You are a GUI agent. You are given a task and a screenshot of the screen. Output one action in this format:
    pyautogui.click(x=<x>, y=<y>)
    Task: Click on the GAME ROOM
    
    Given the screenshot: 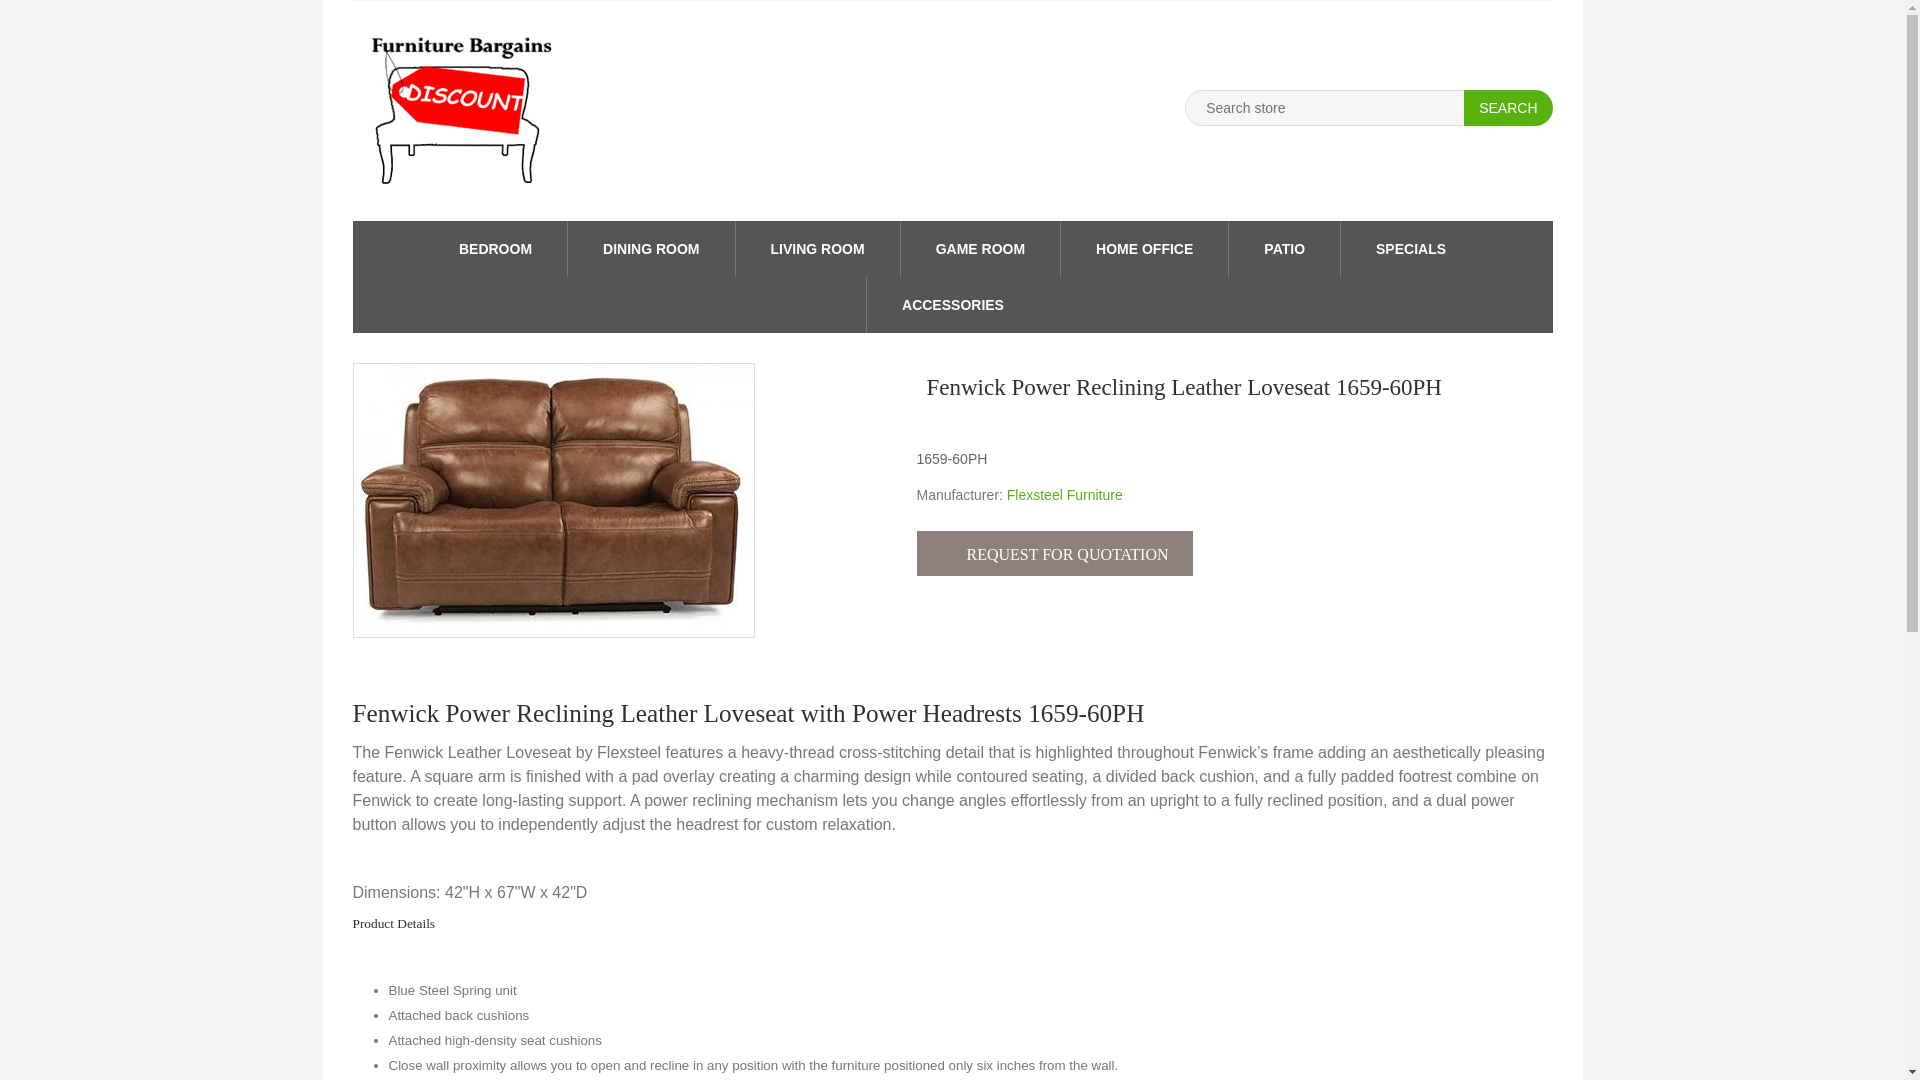 What is the action you would take?
    pyautogui.click(x=980, y=248)
    